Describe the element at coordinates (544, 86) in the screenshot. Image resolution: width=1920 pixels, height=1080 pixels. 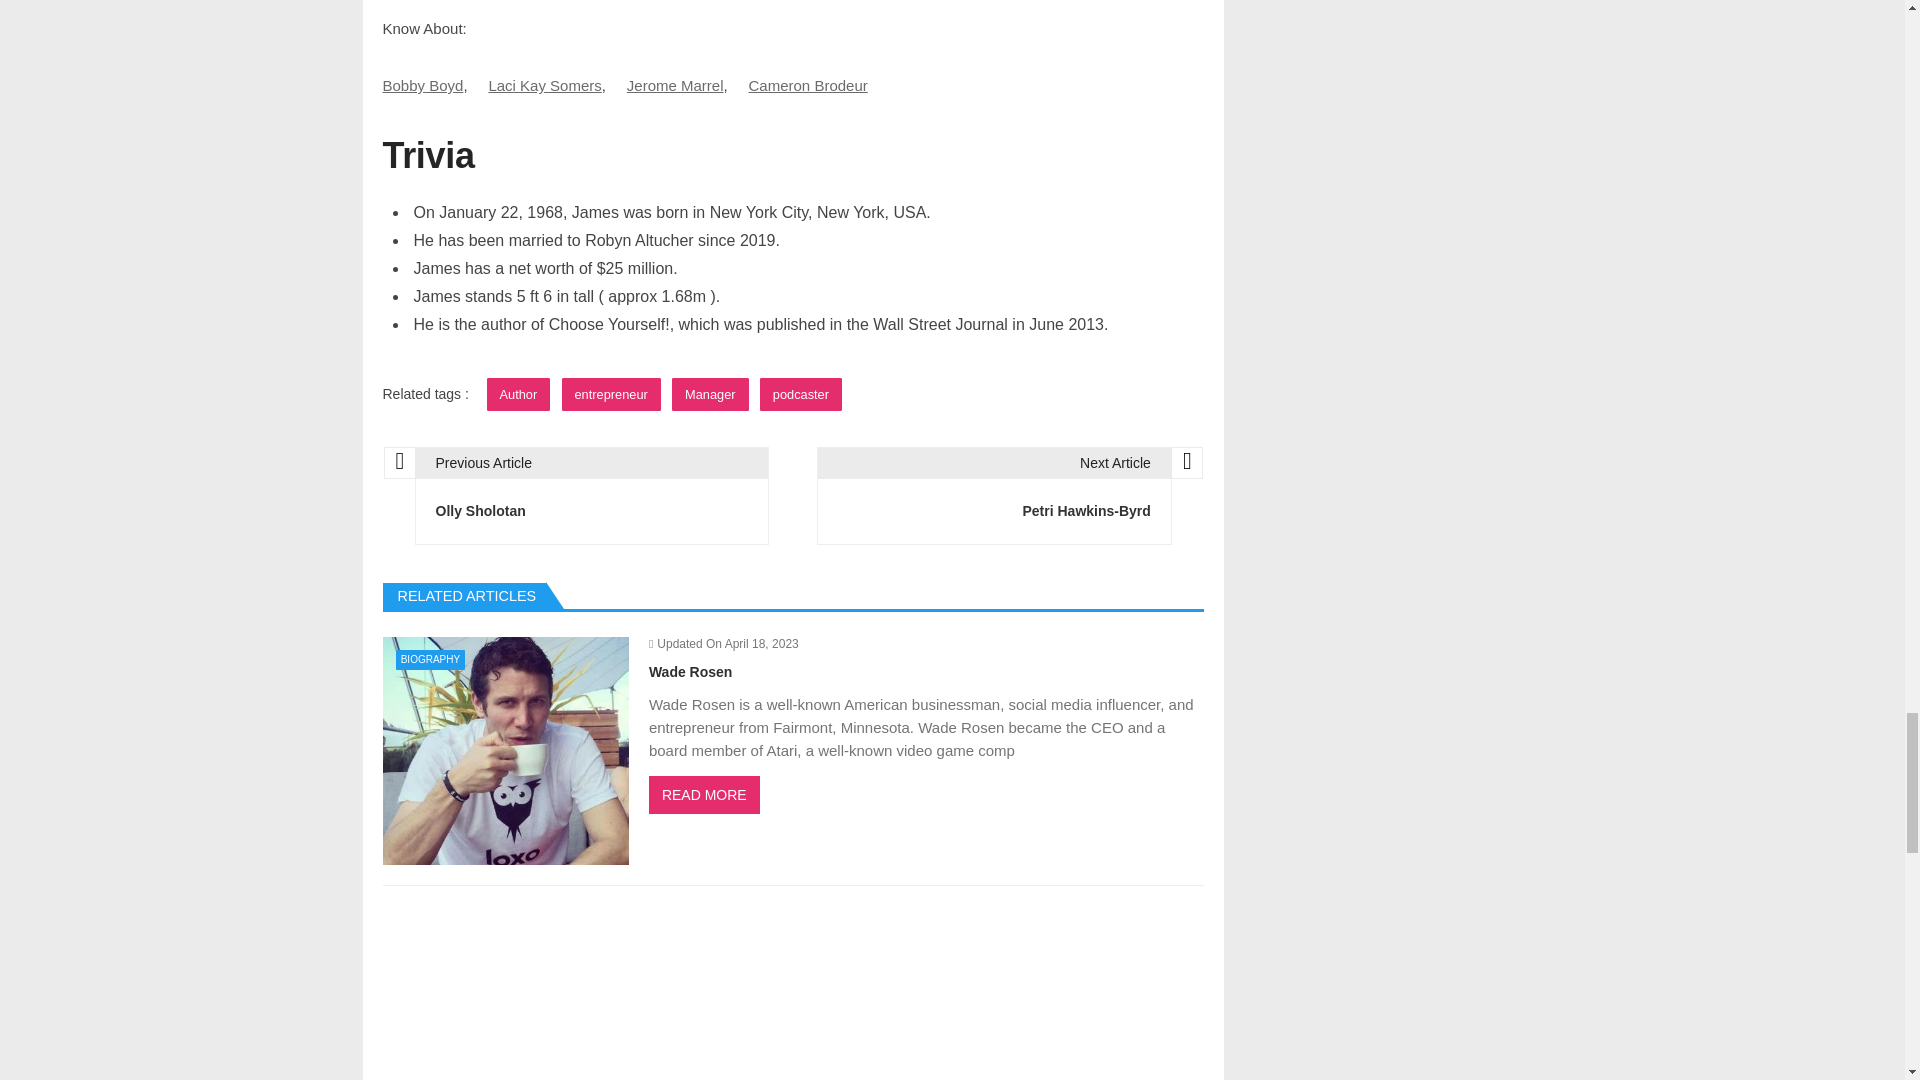
I see `Laci Kay Somers` at that location.